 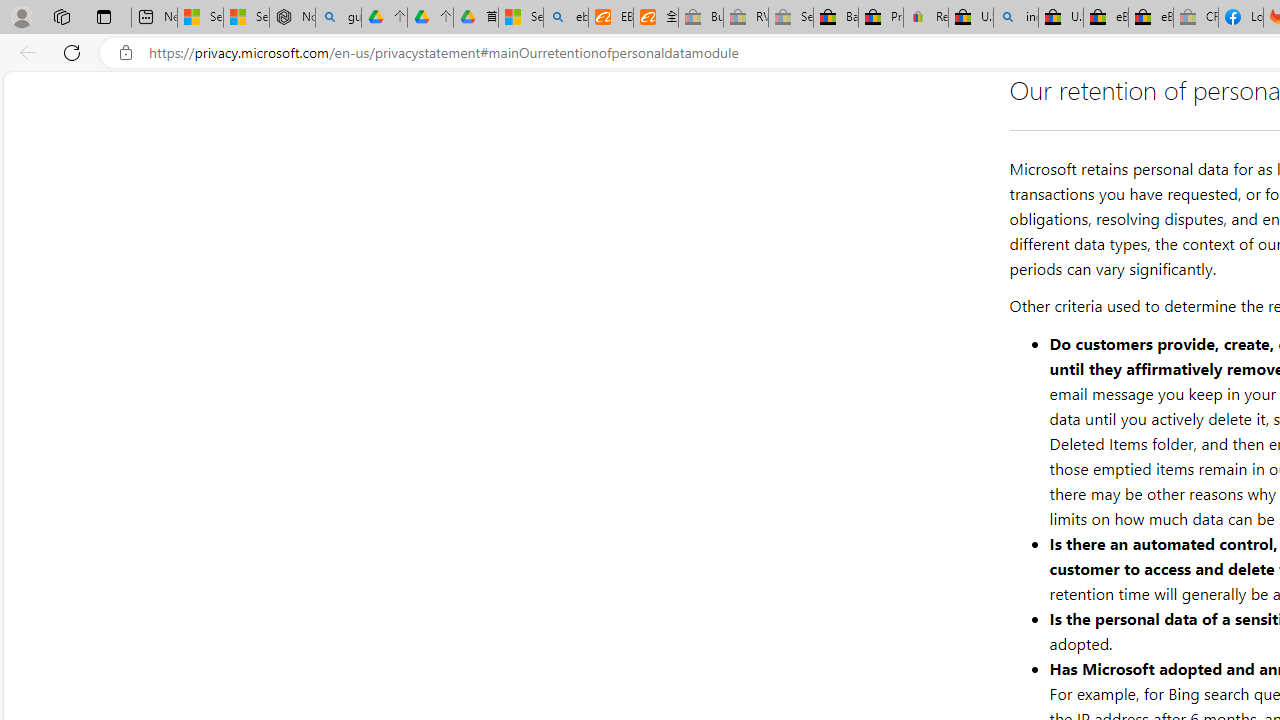 What do you see at coordinates (836, 18) in the screenshot?
I see `Baby Keepsakes & Announcements for sale | eBay` at bounding box center [836, 18].